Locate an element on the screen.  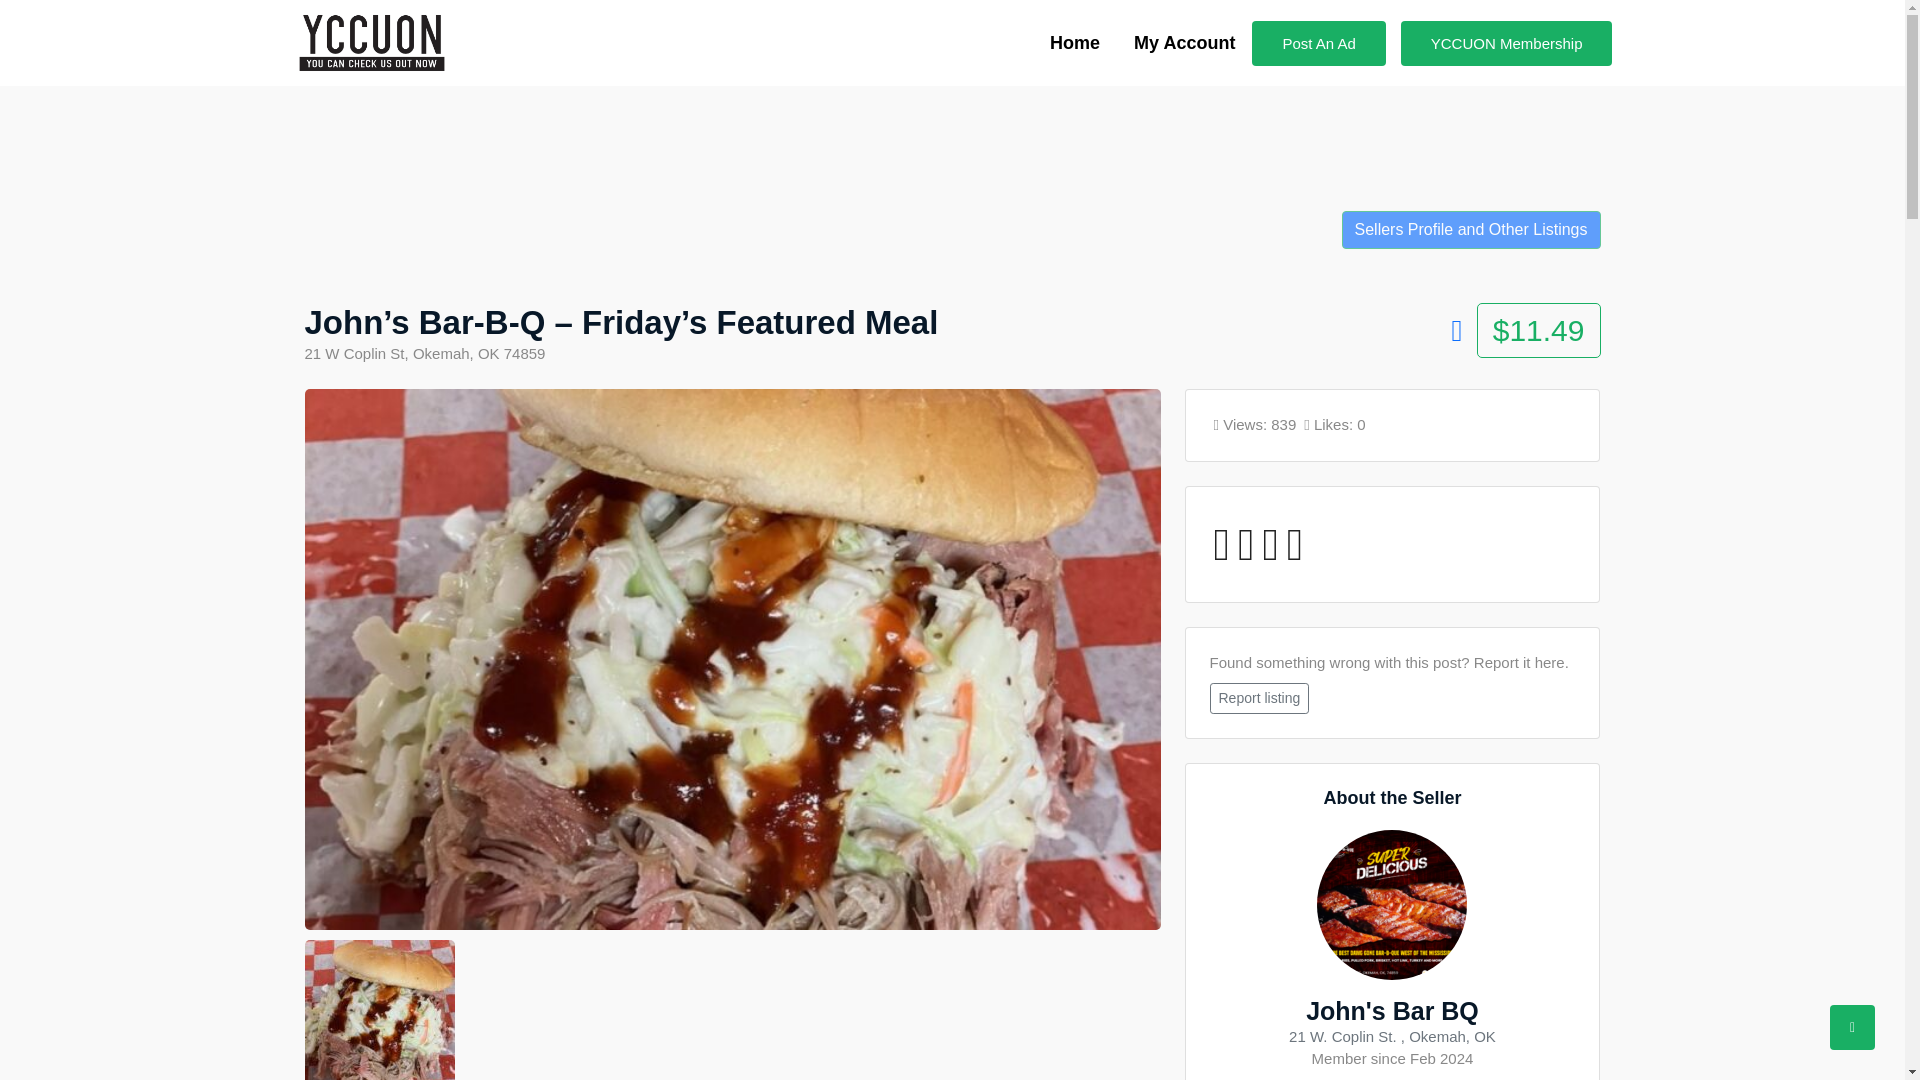
Report listing is located at coordinates (1259, 698).